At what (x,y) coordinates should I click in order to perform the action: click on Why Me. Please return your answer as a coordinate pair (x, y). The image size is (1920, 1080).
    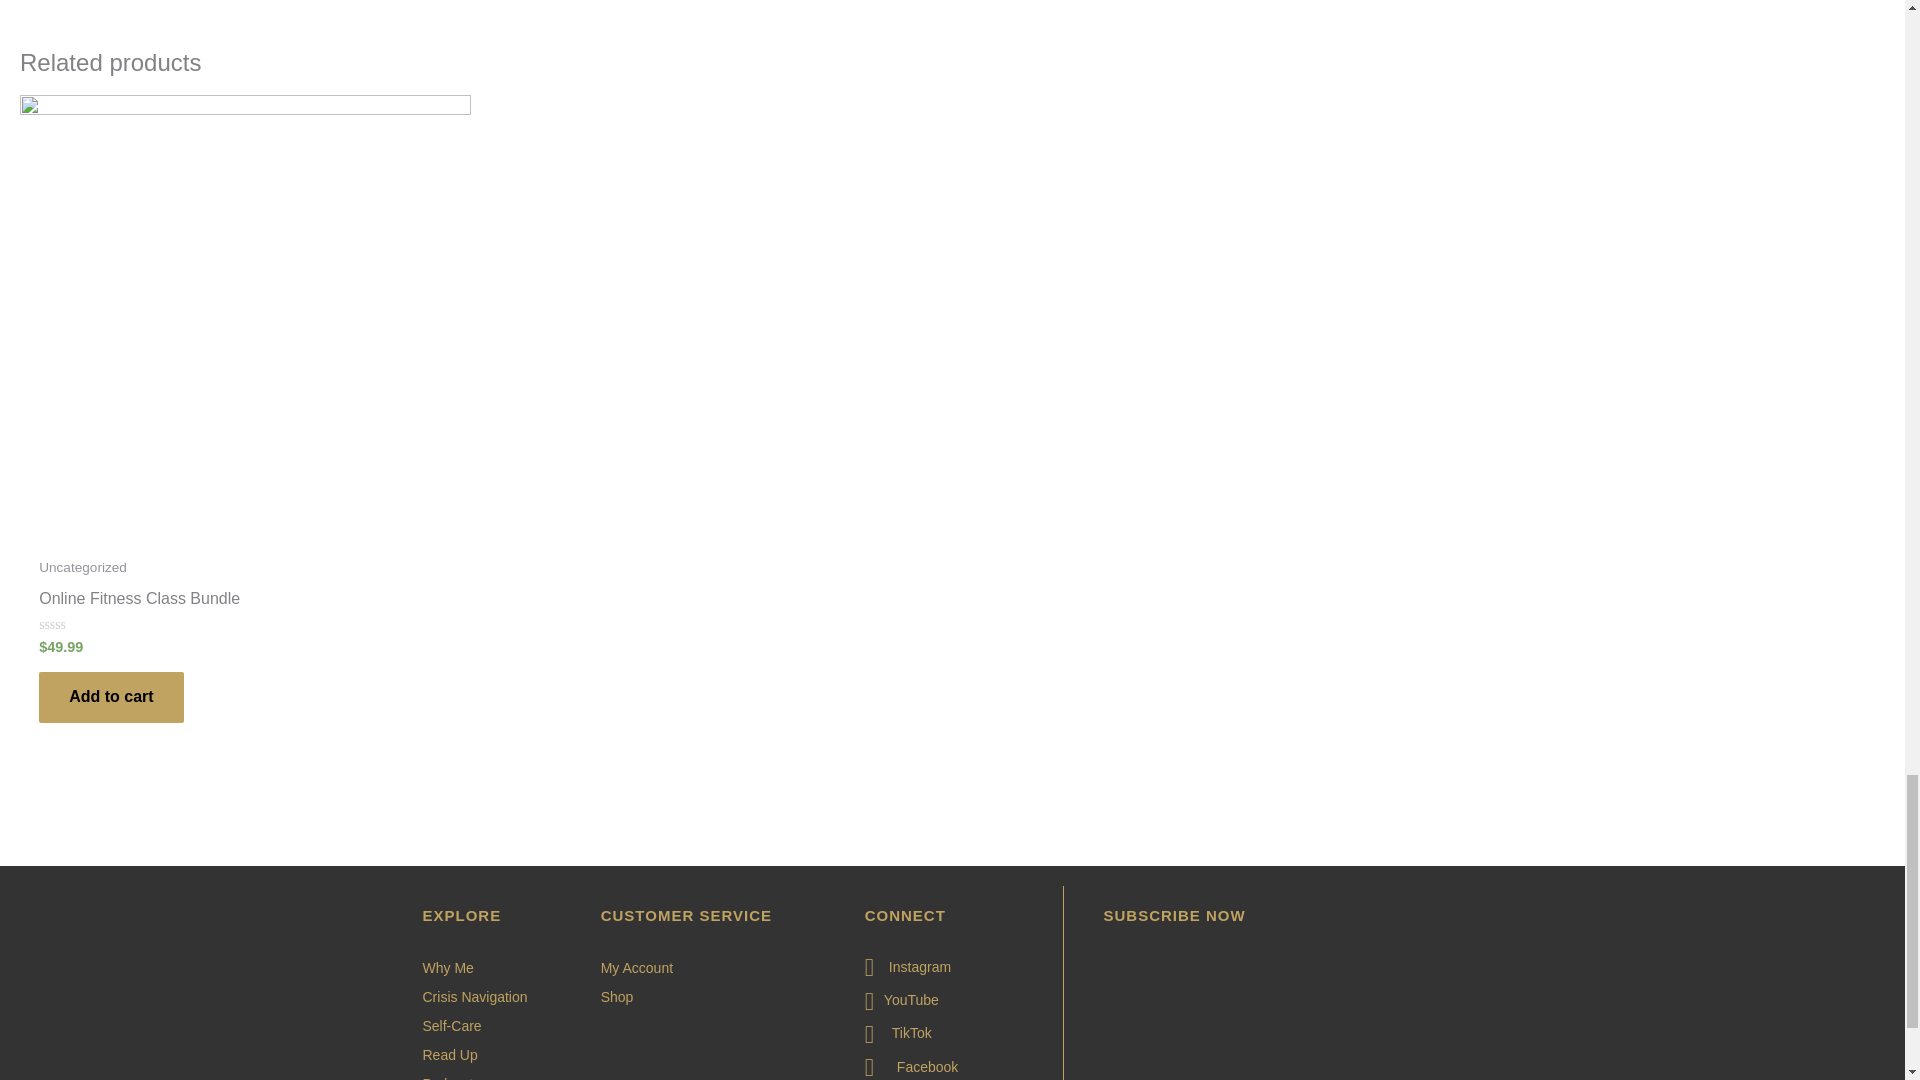
    Looking at the image, I should click on (488, 963).